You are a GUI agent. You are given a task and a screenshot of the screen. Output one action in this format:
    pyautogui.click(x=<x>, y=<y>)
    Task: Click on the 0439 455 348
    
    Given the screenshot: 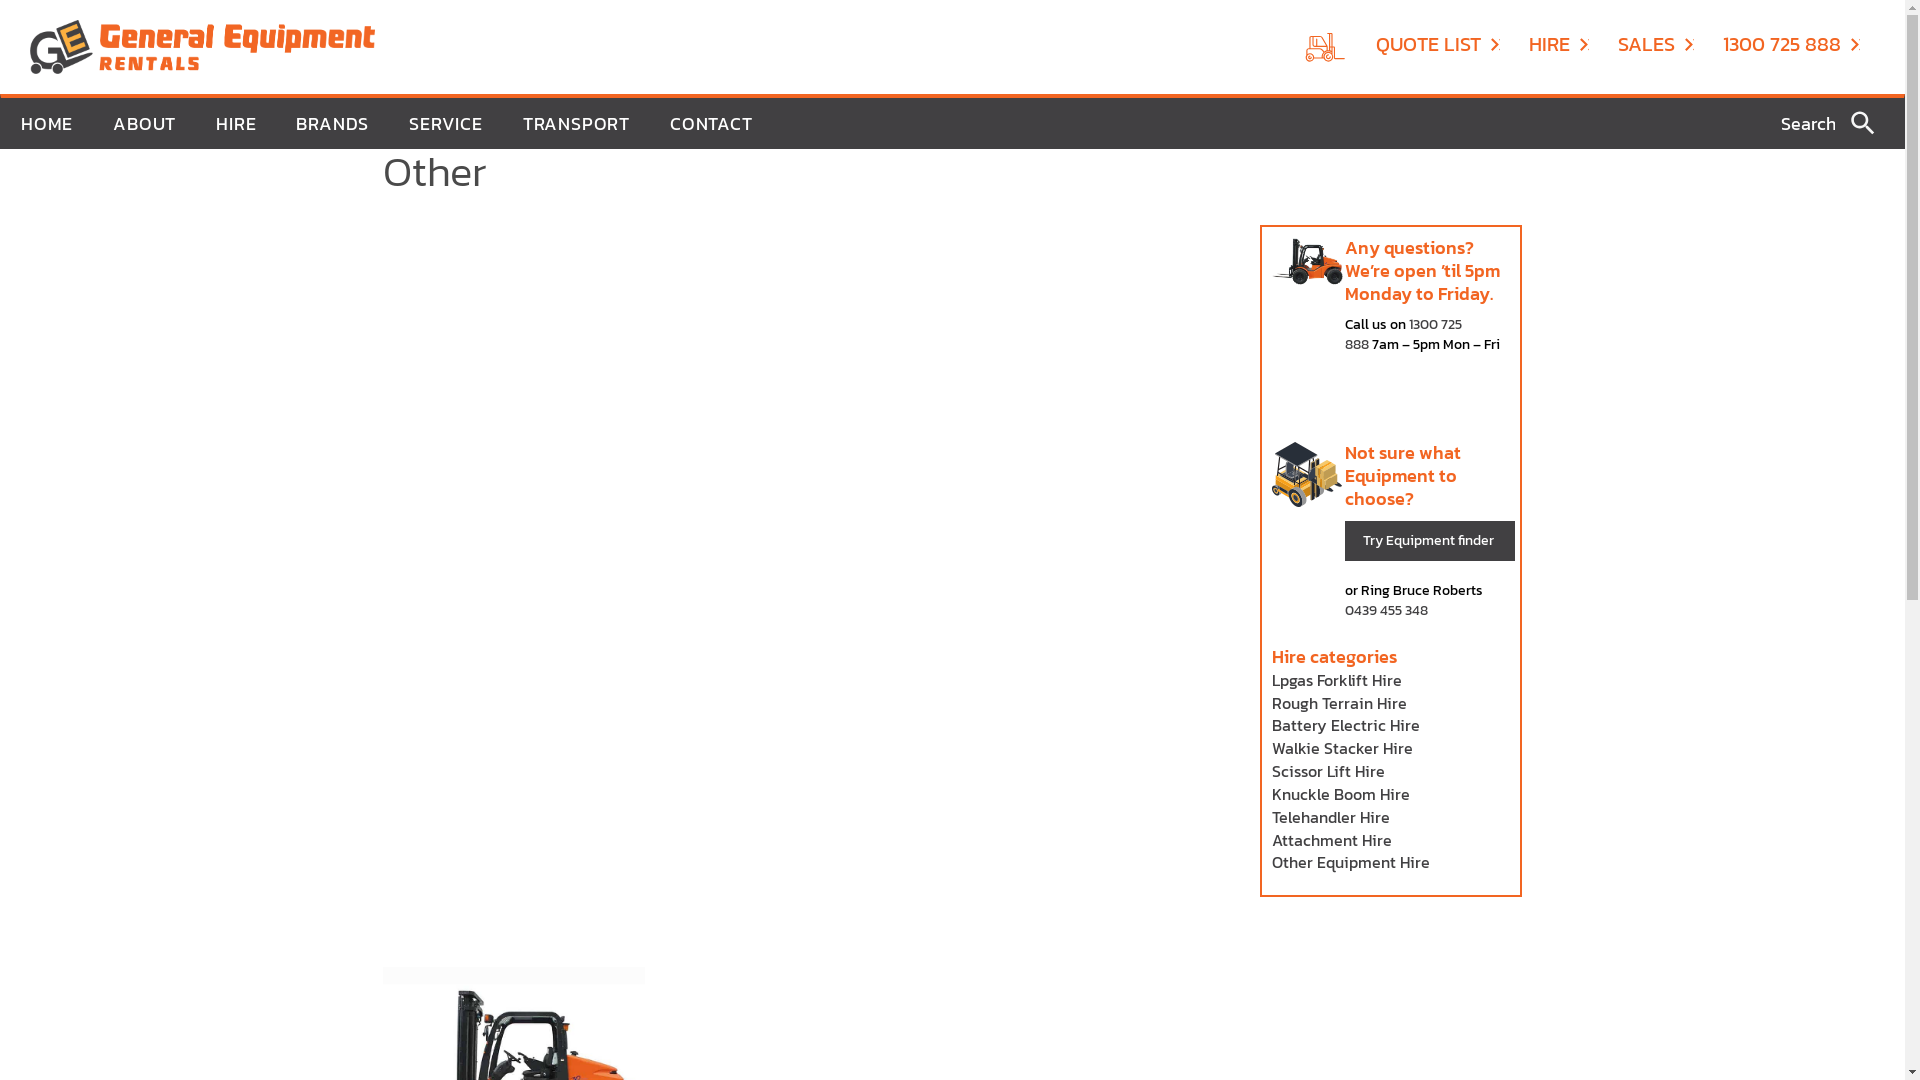 What is the action you would take?
    pyautogui.click(x=1386, y=610)
    